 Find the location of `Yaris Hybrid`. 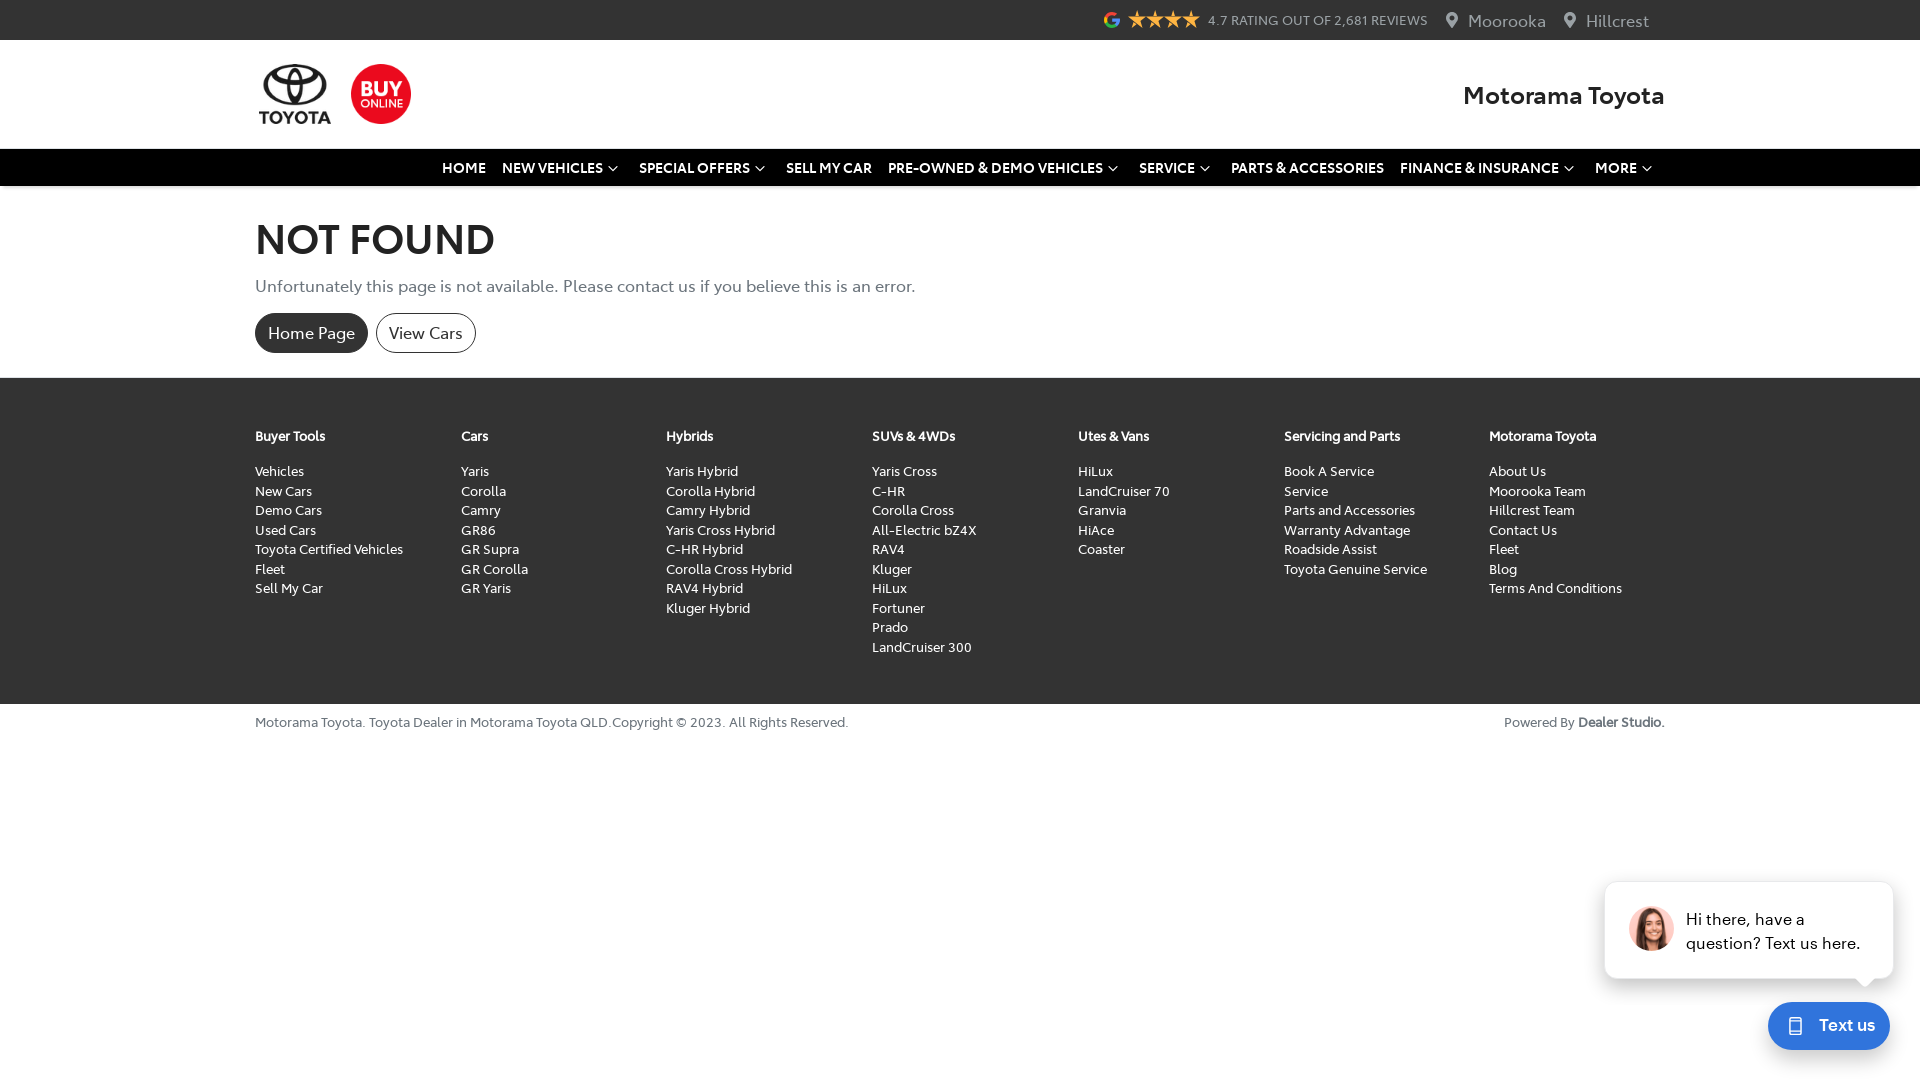

Yaris Hybrid is located at coordinates (702, 470).